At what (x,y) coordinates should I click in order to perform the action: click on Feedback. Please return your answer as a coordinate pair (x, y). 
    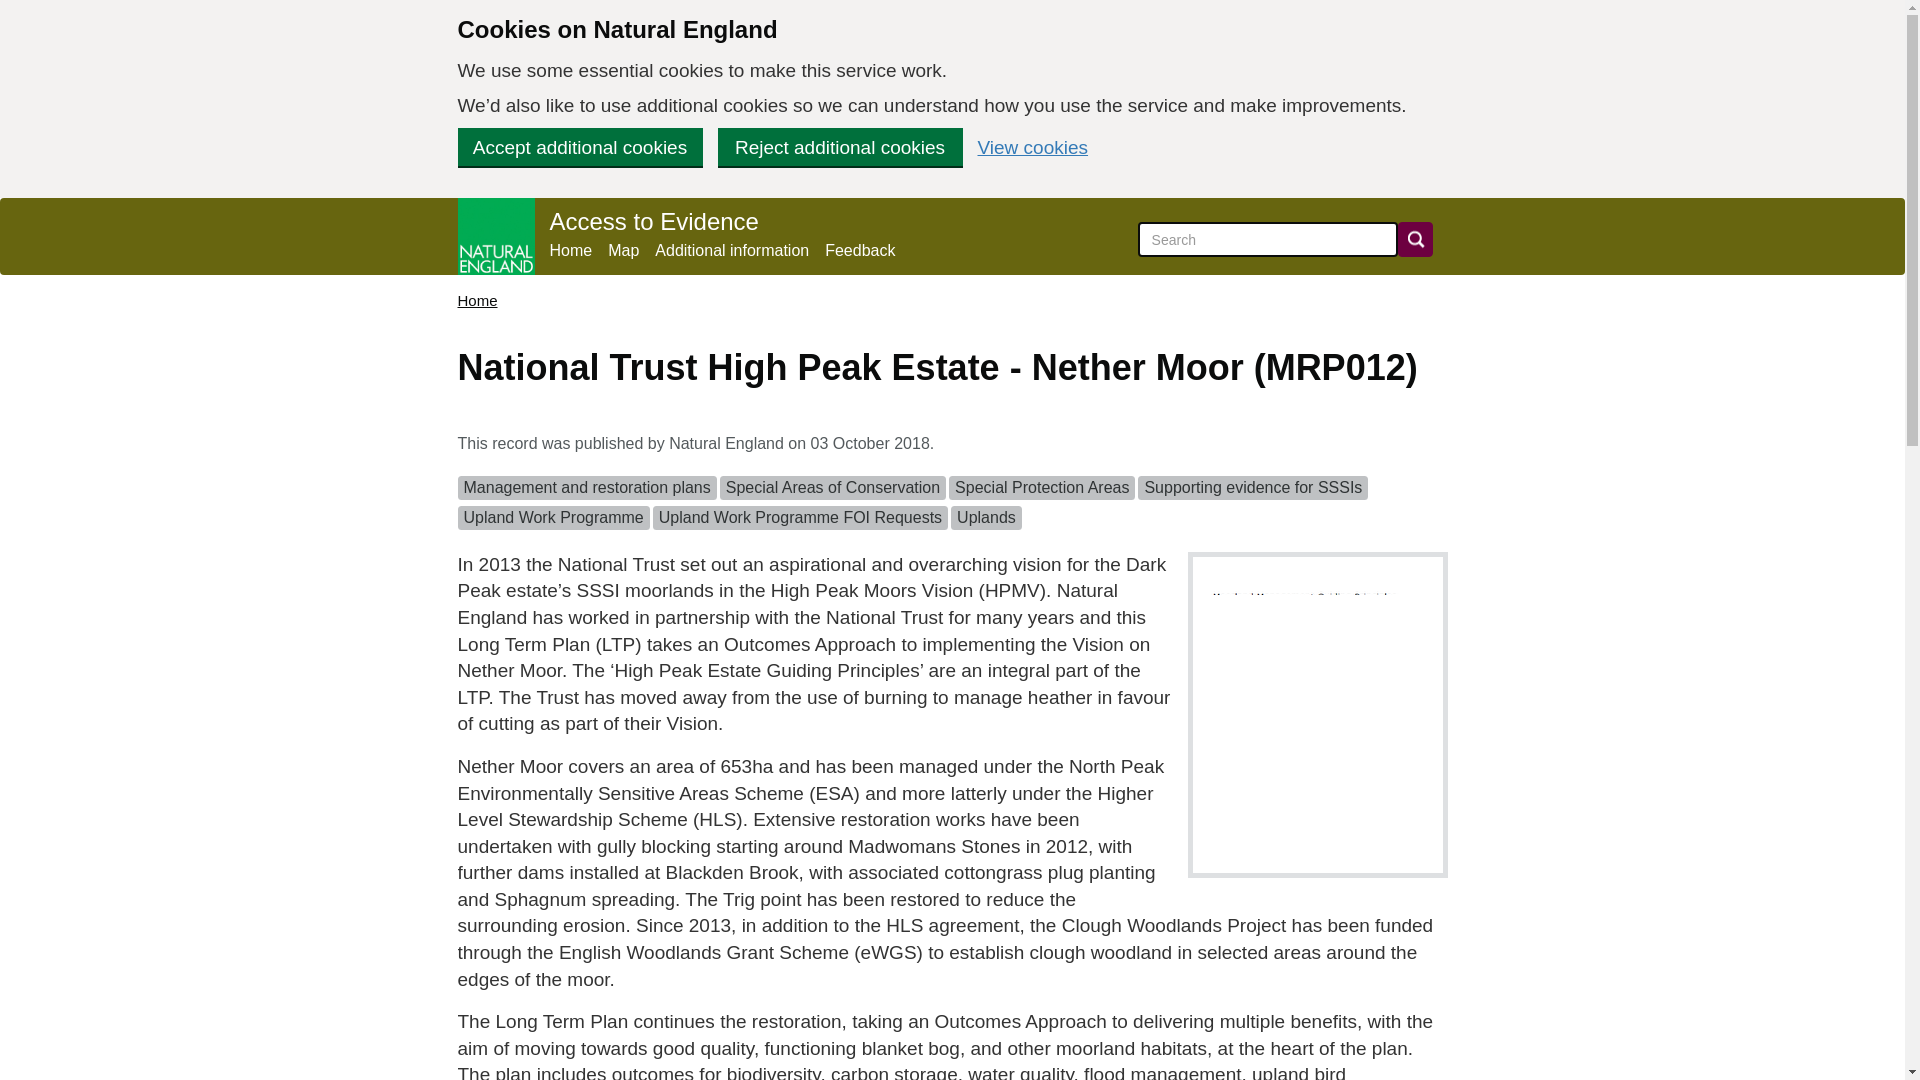
    Looking at the image, I should click on (860, 251).